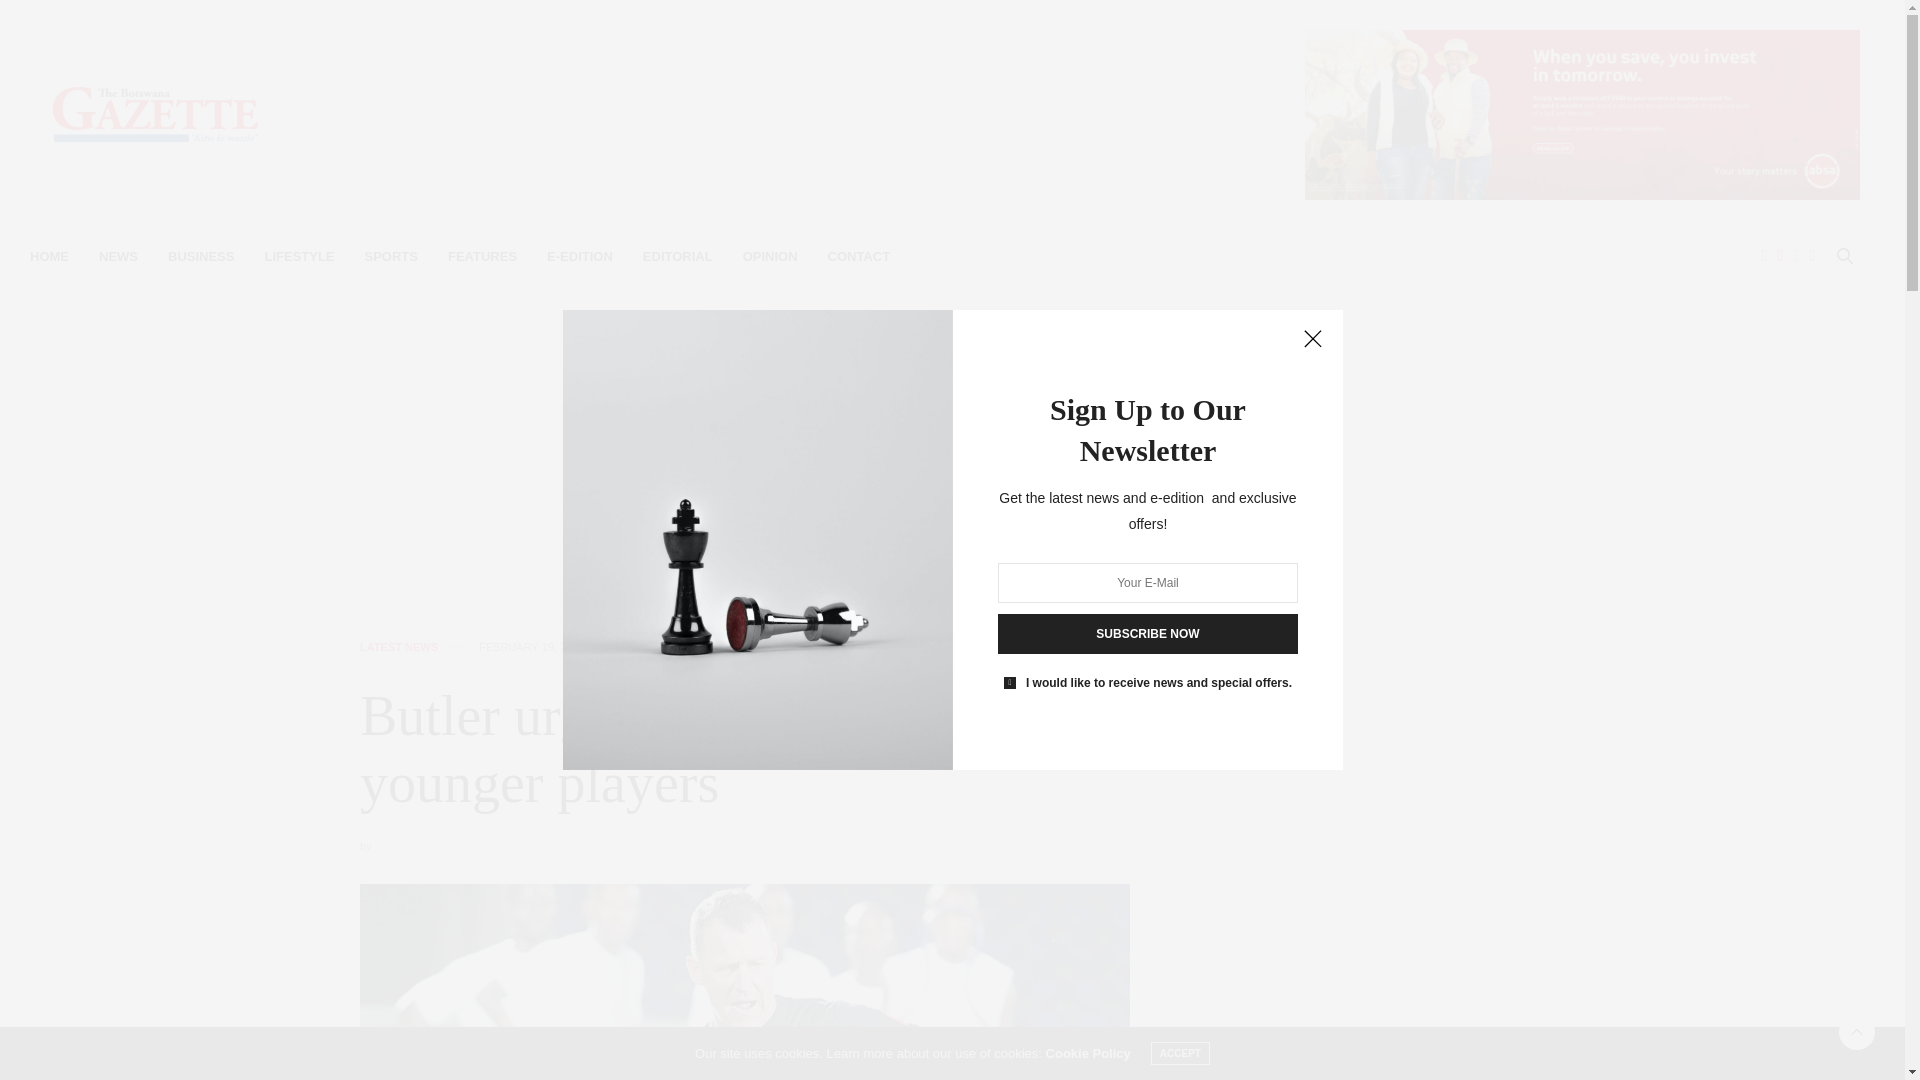 This screenshot has height=1080, width=1920. I want to click on EDITORIAL, so click(678, 256).